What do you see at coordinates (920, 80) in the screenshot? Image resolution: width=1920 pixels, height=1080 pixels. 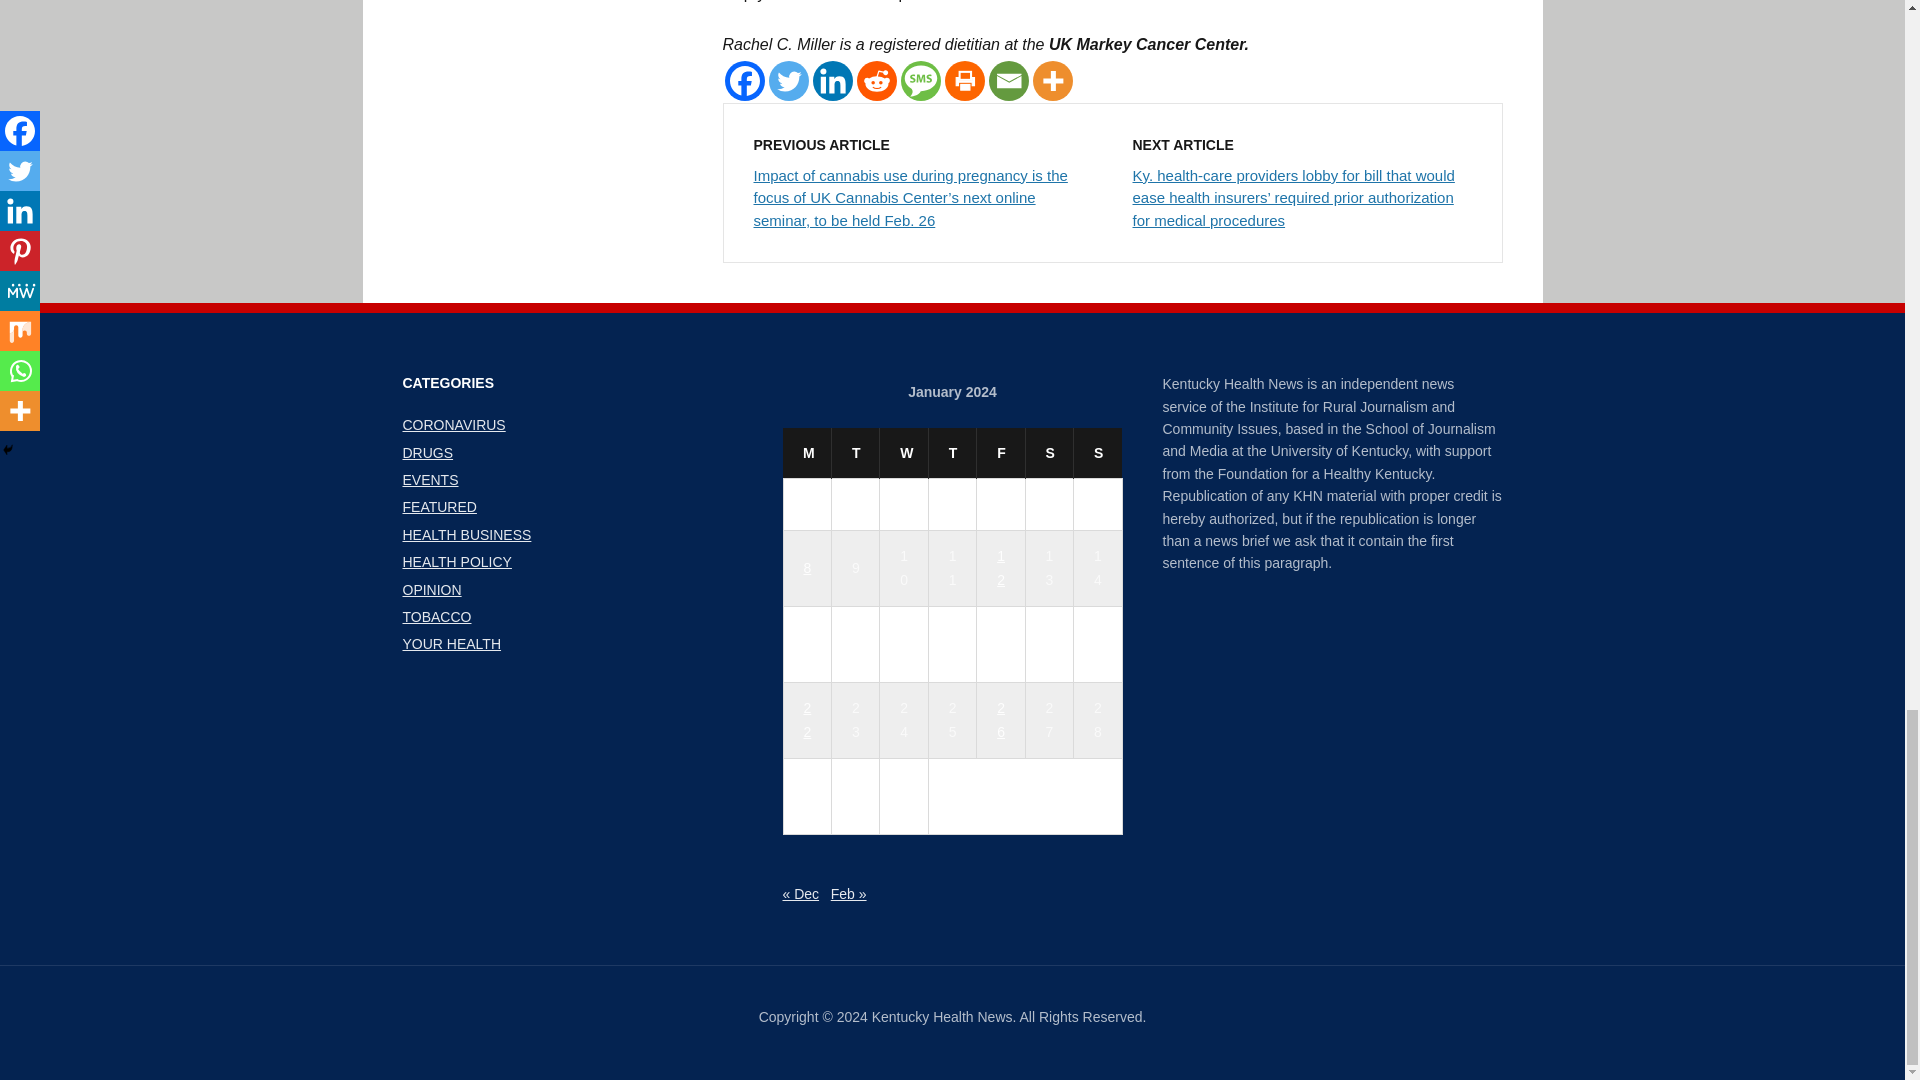 I see `SMS` at bounding box center [920, 80].